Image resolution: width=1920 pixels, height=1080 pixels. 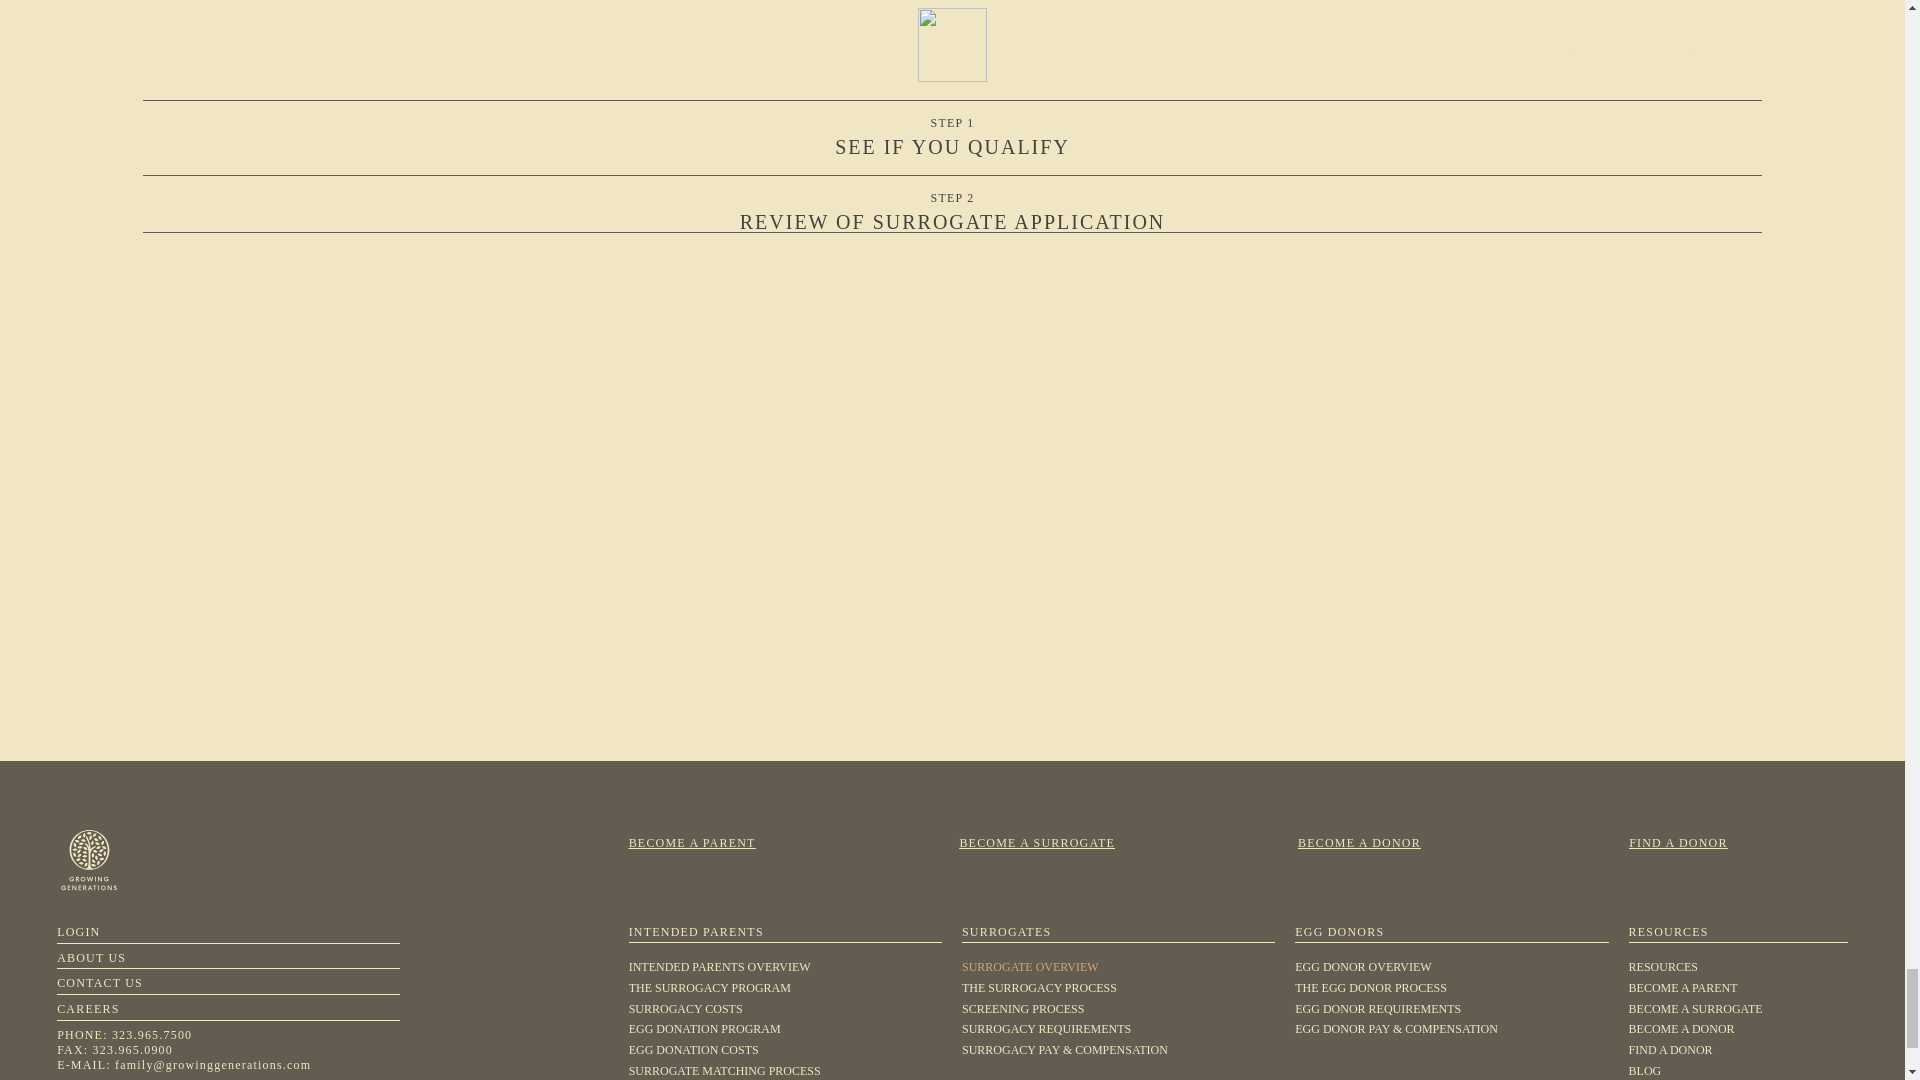 What do you see at coordinates (786, 1050) in the screenshot?
I see `EGG DONATION COSTS` at bounding box center [786, 1050].